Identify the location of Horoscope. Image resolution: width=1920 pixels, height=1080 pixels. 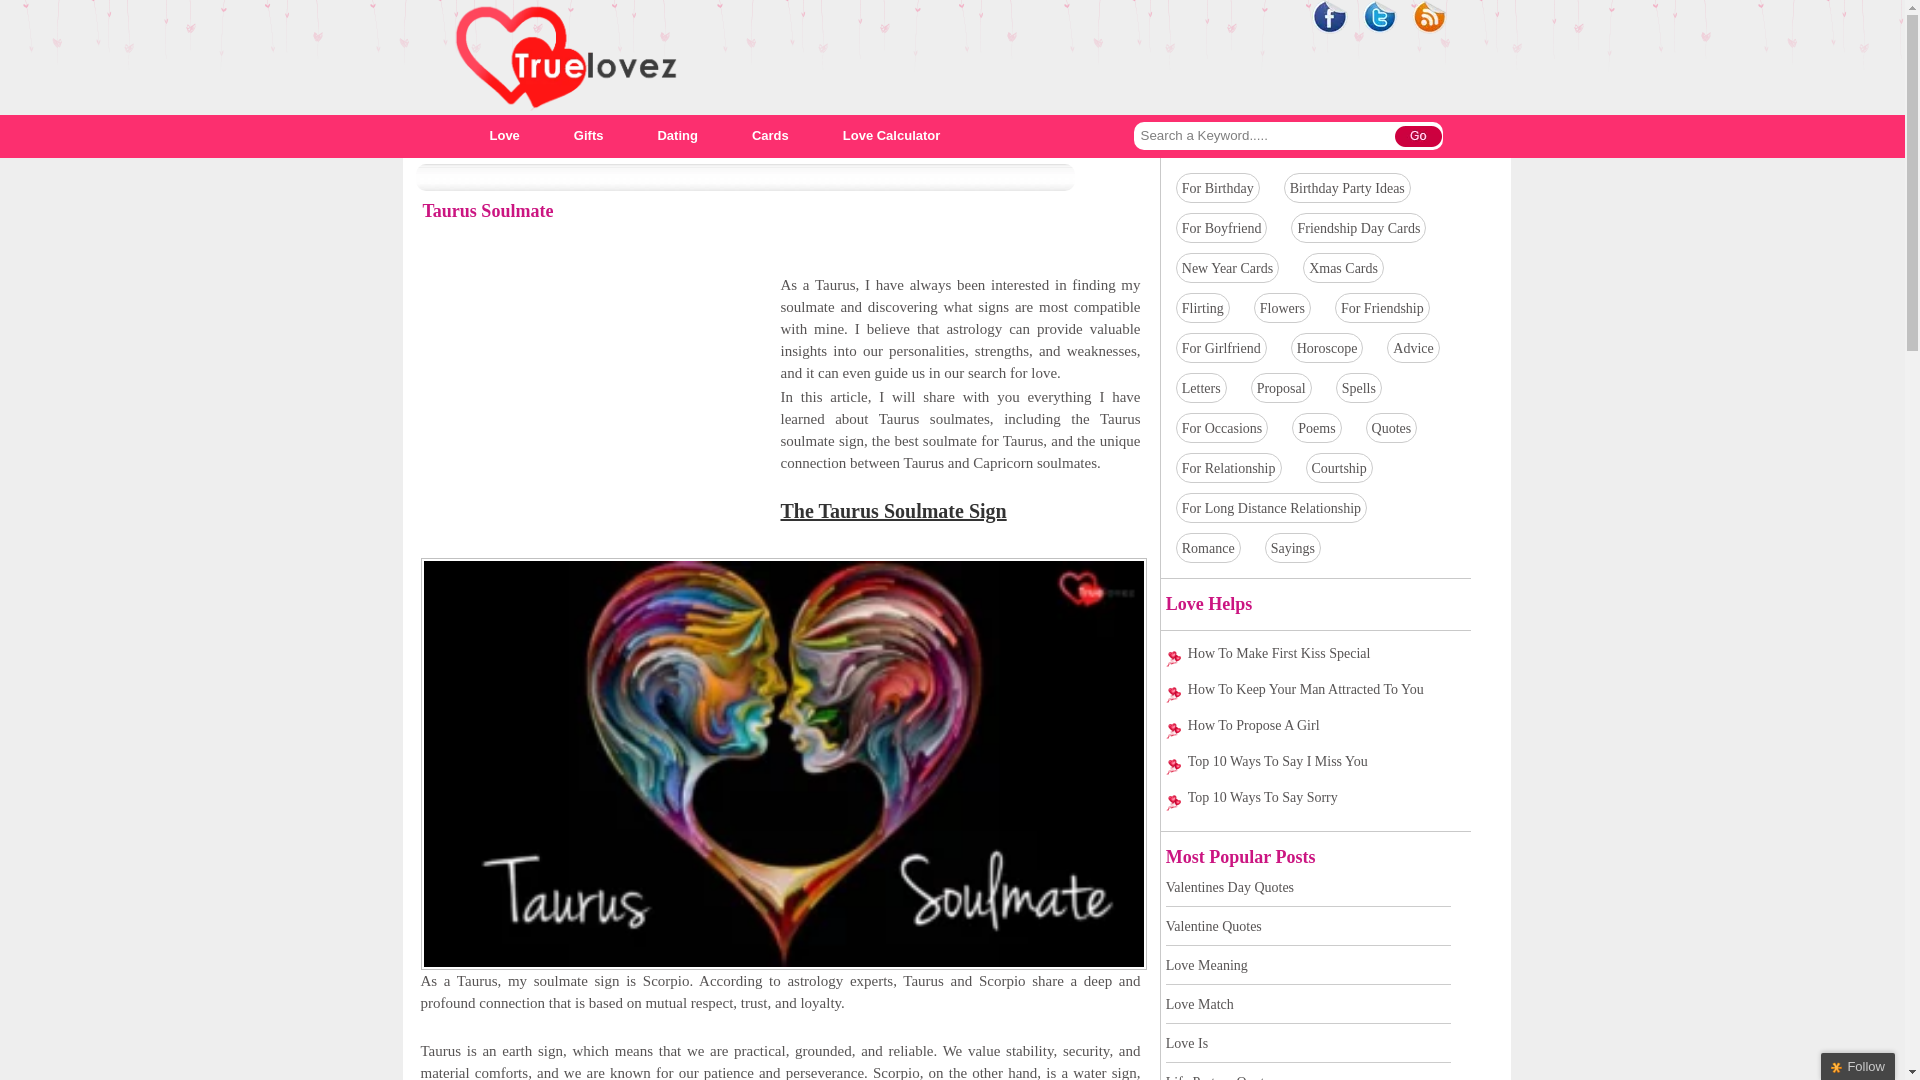
(1327, 348).